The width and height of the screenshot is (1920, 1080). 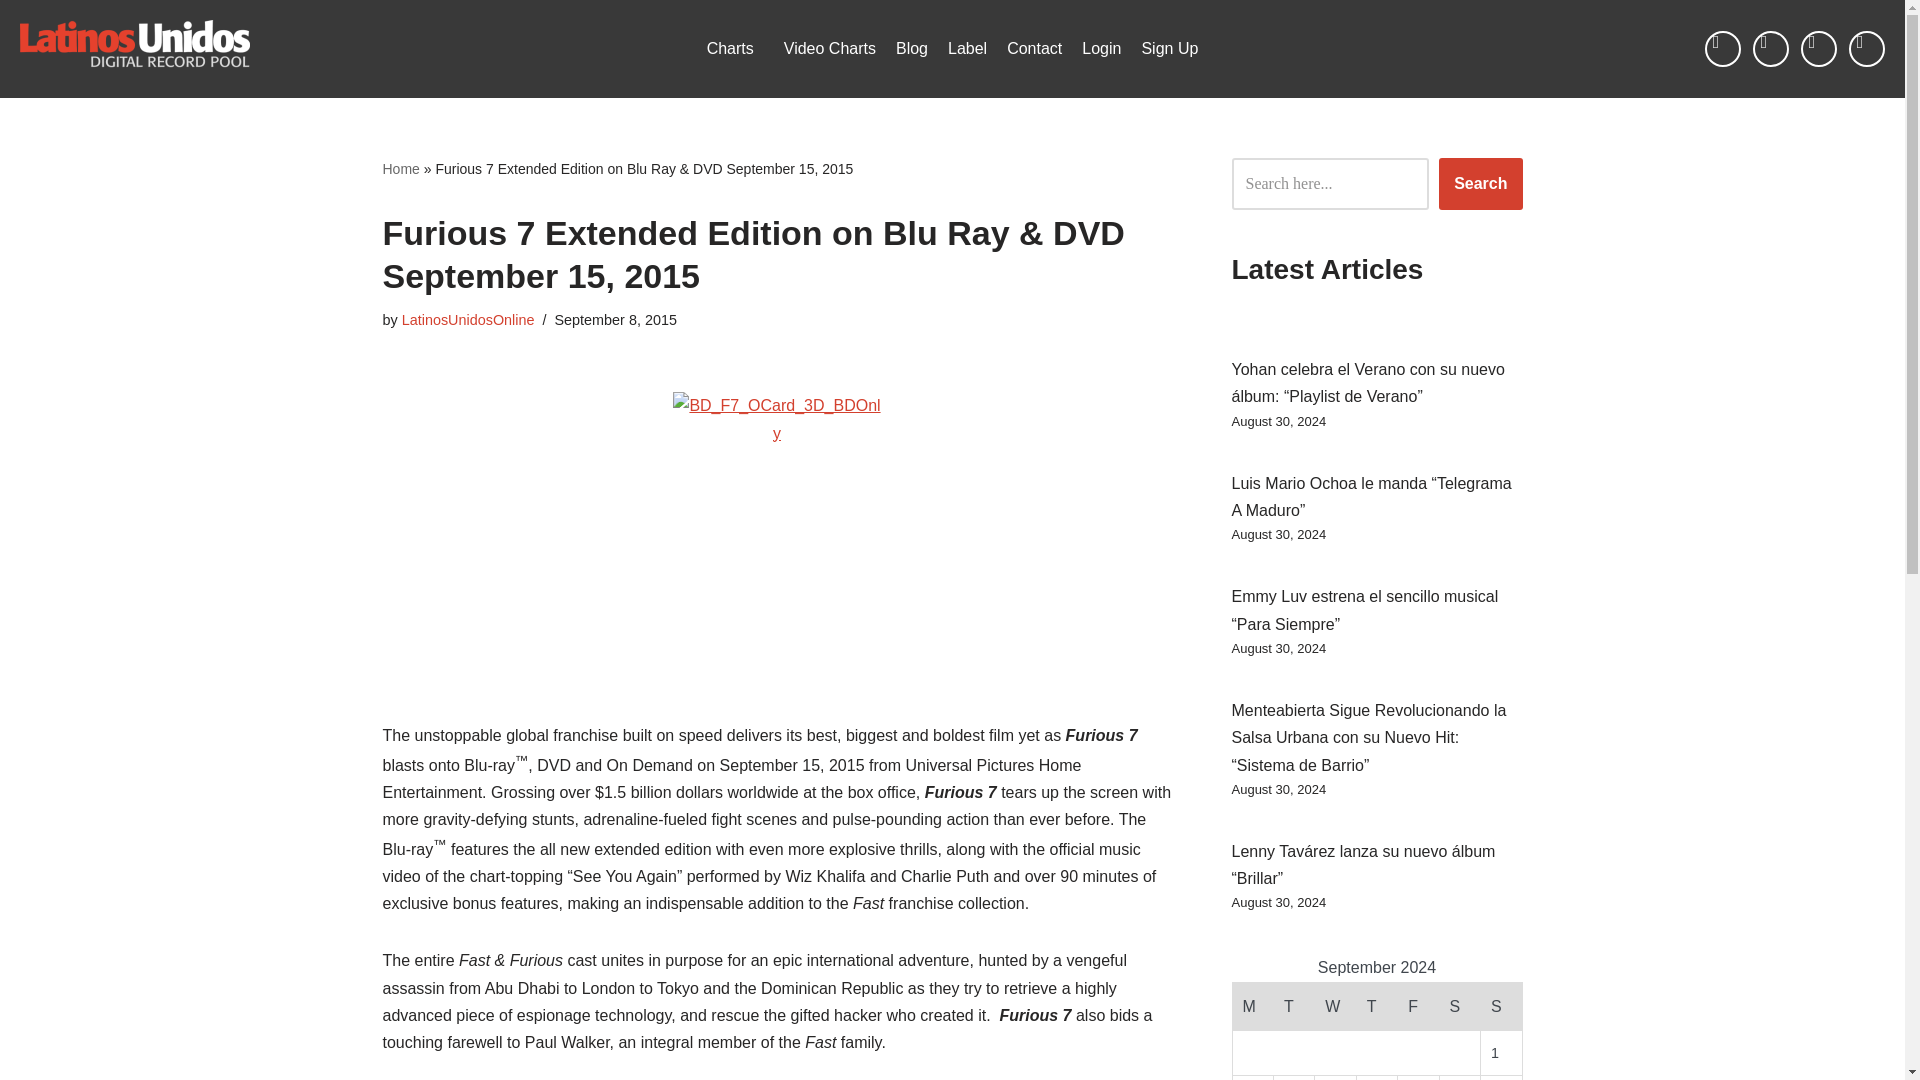 What do you see at coordinates (734, 48) in the screenshot?
I see `Charts` at bounding box center [734, 48].